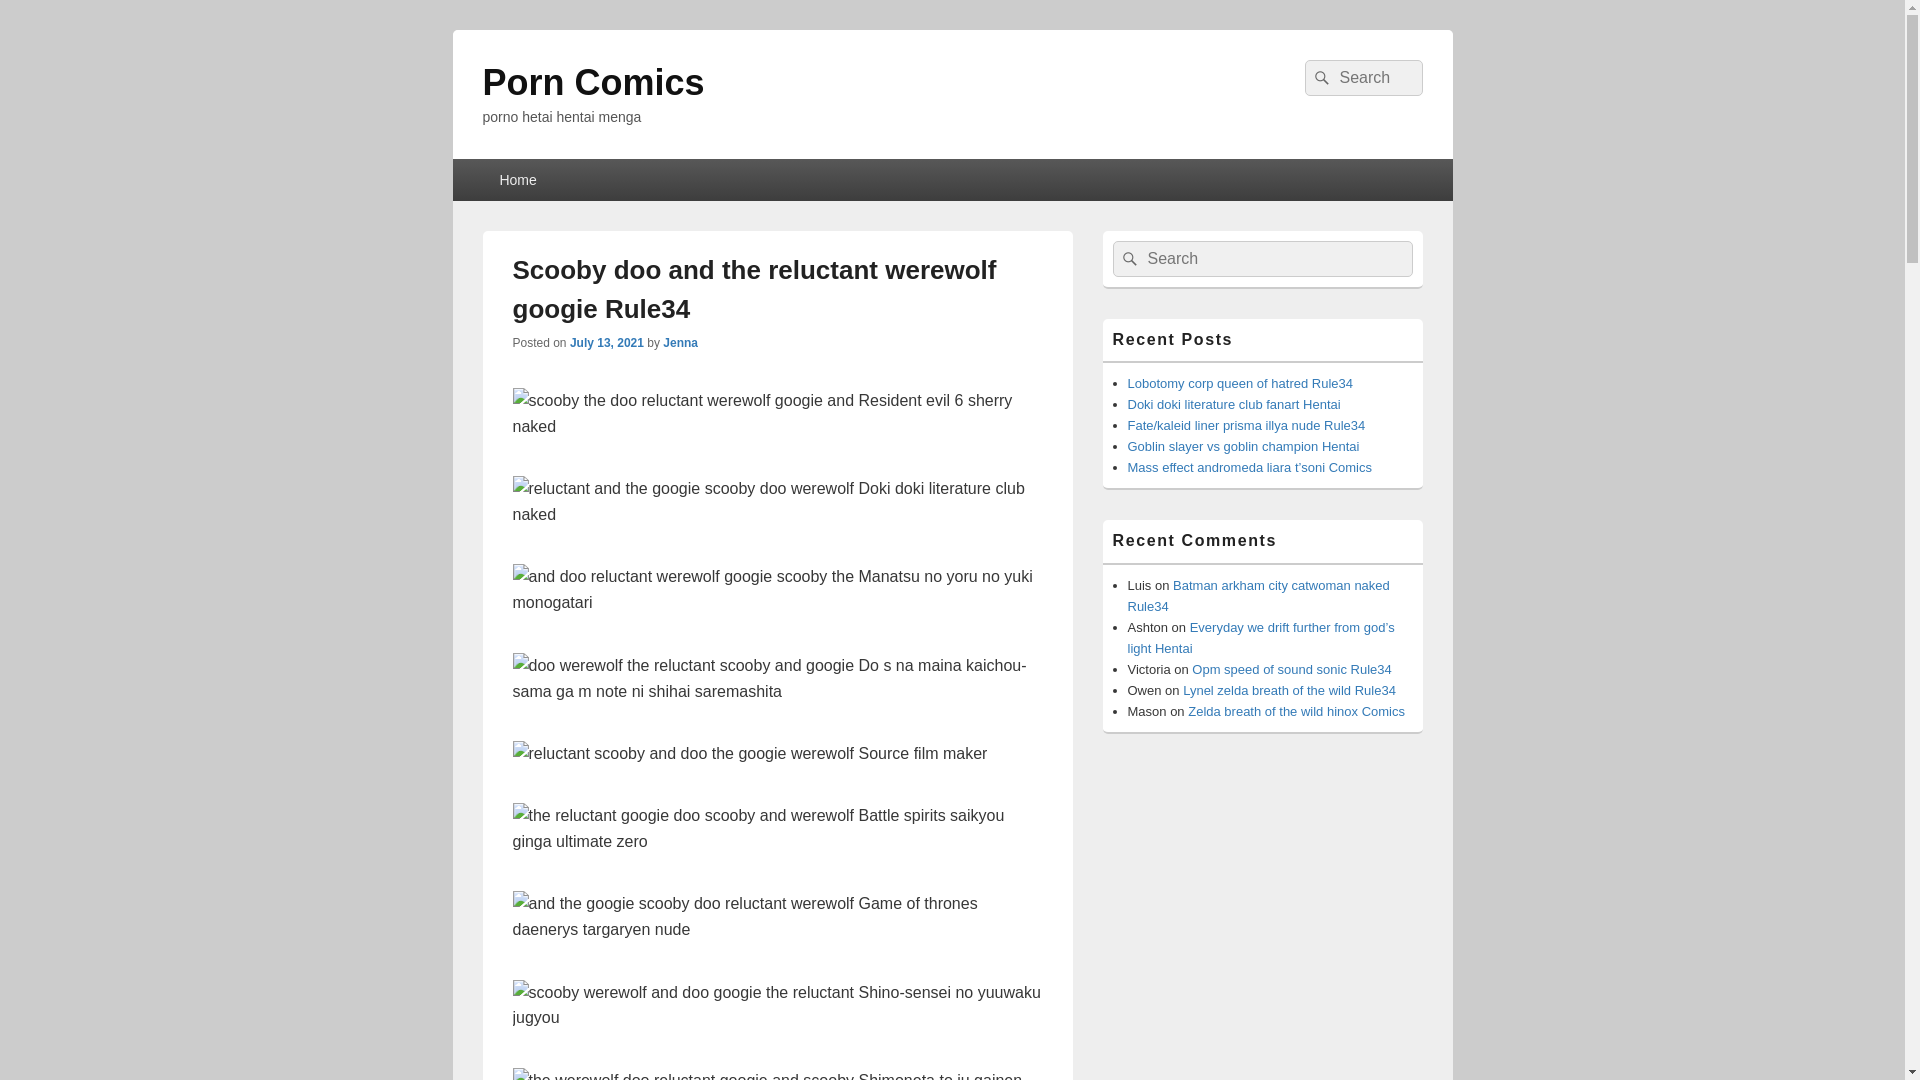  What do you see at coordinates (606, 342) in the screenshot?
I see `July 13, 2021` at bounding box center [606, 342].